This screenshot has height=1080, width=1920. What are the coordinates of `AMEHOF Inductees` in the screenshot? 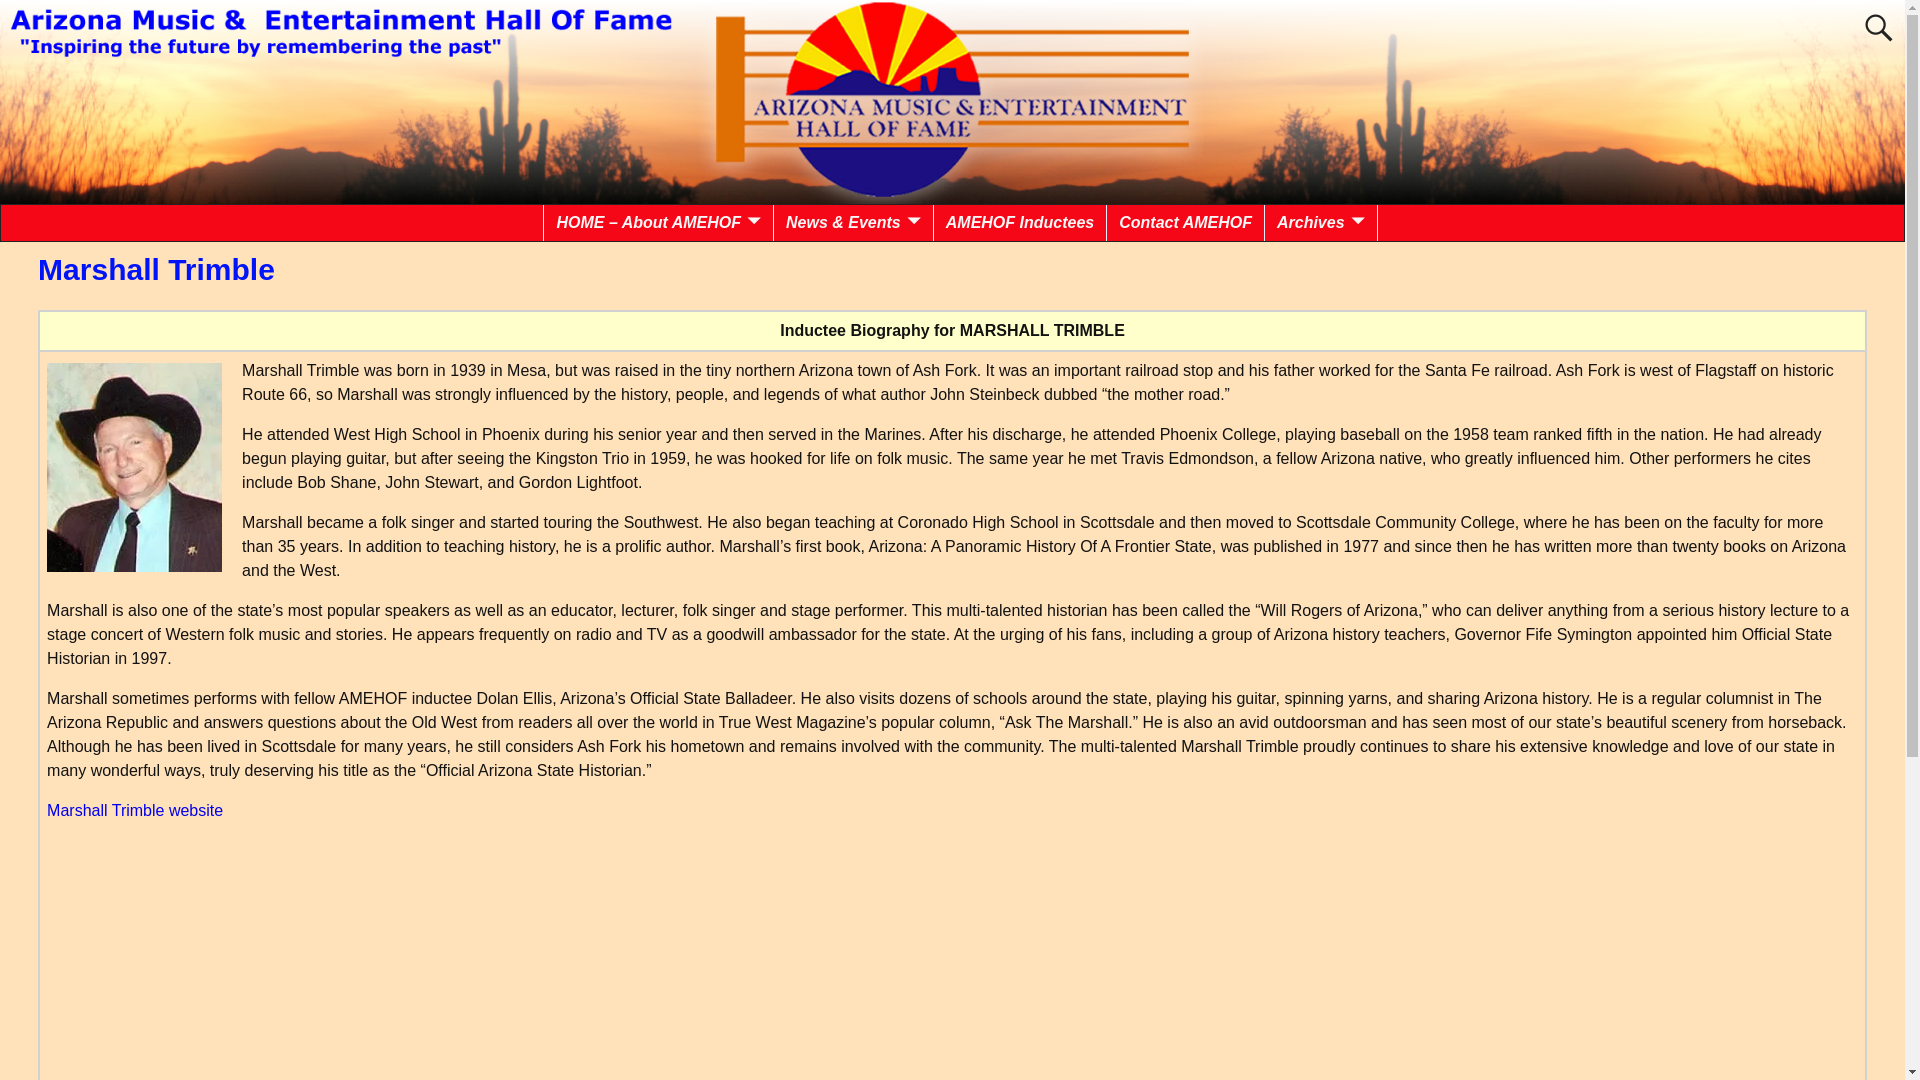 It's located at (1020, 222).